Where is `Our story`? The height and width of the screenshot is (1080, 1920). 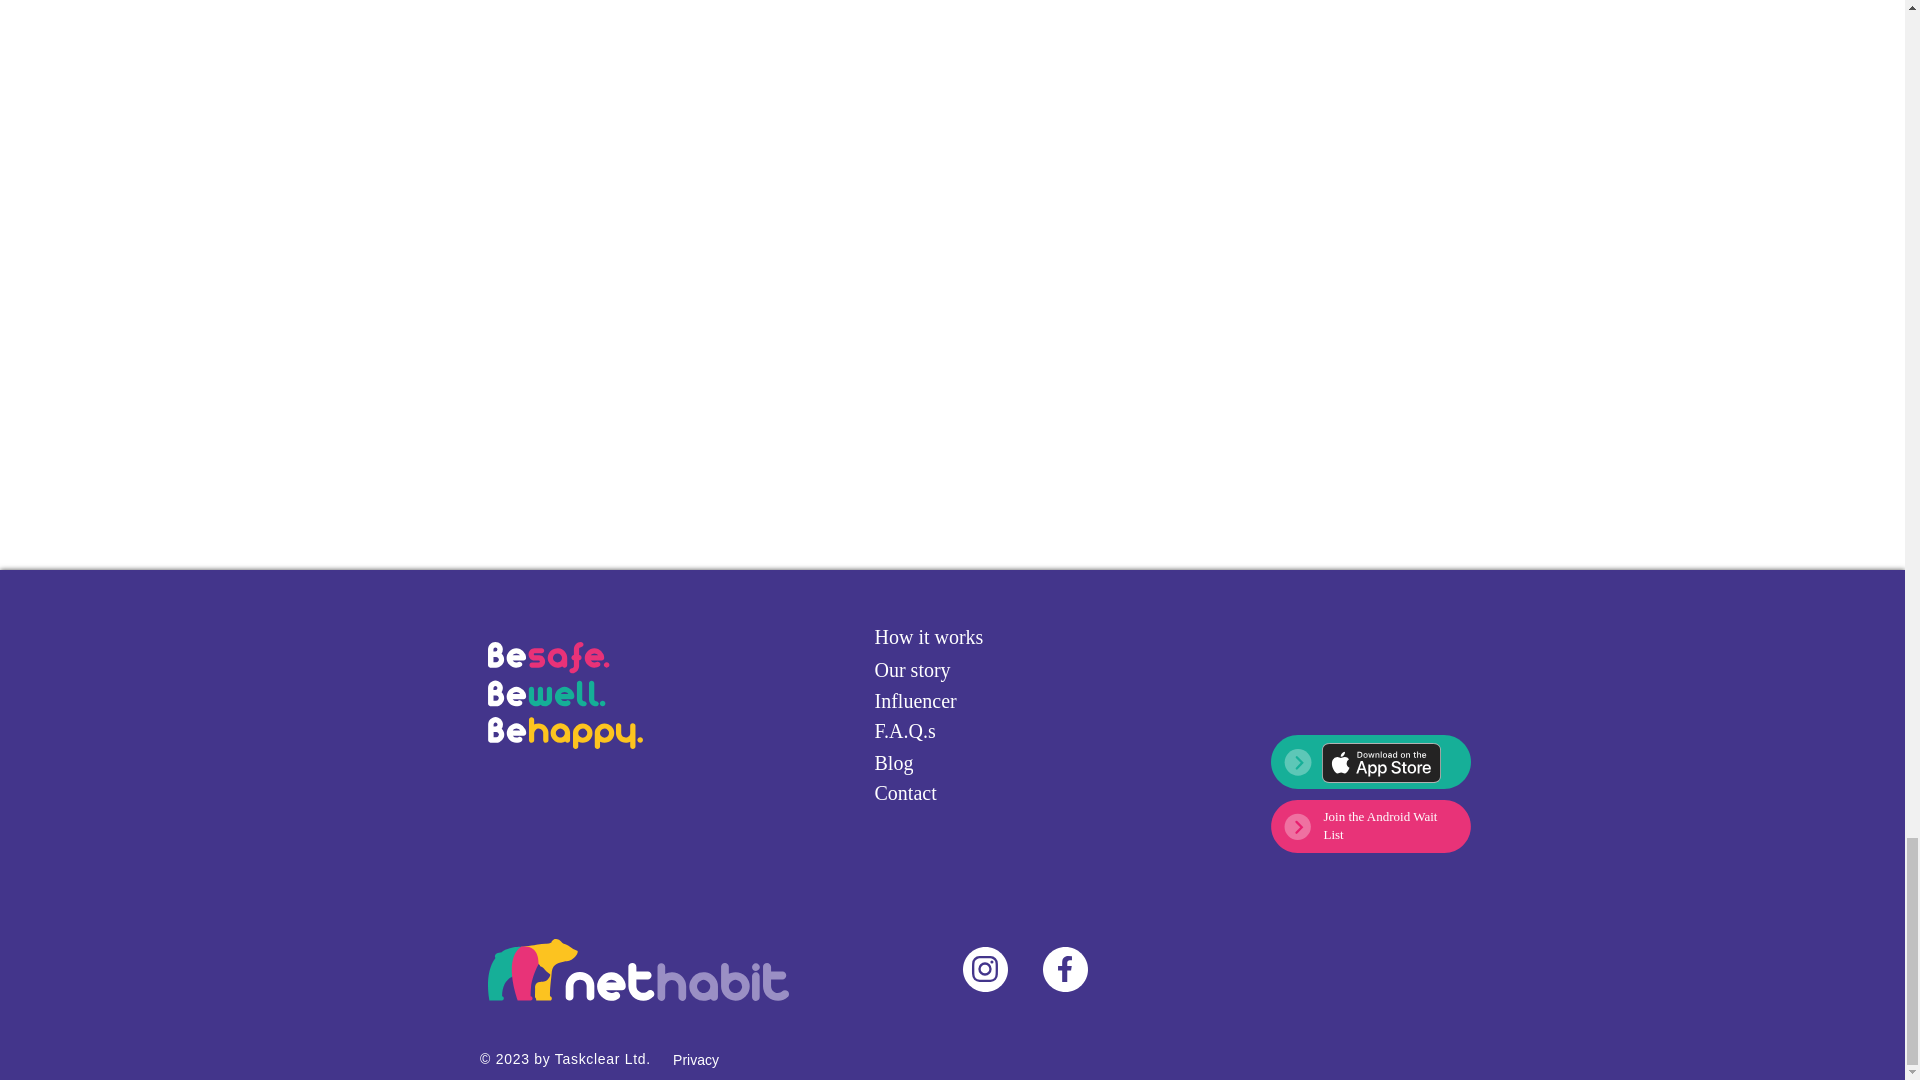 Our story is located at coordinates (944, 670).